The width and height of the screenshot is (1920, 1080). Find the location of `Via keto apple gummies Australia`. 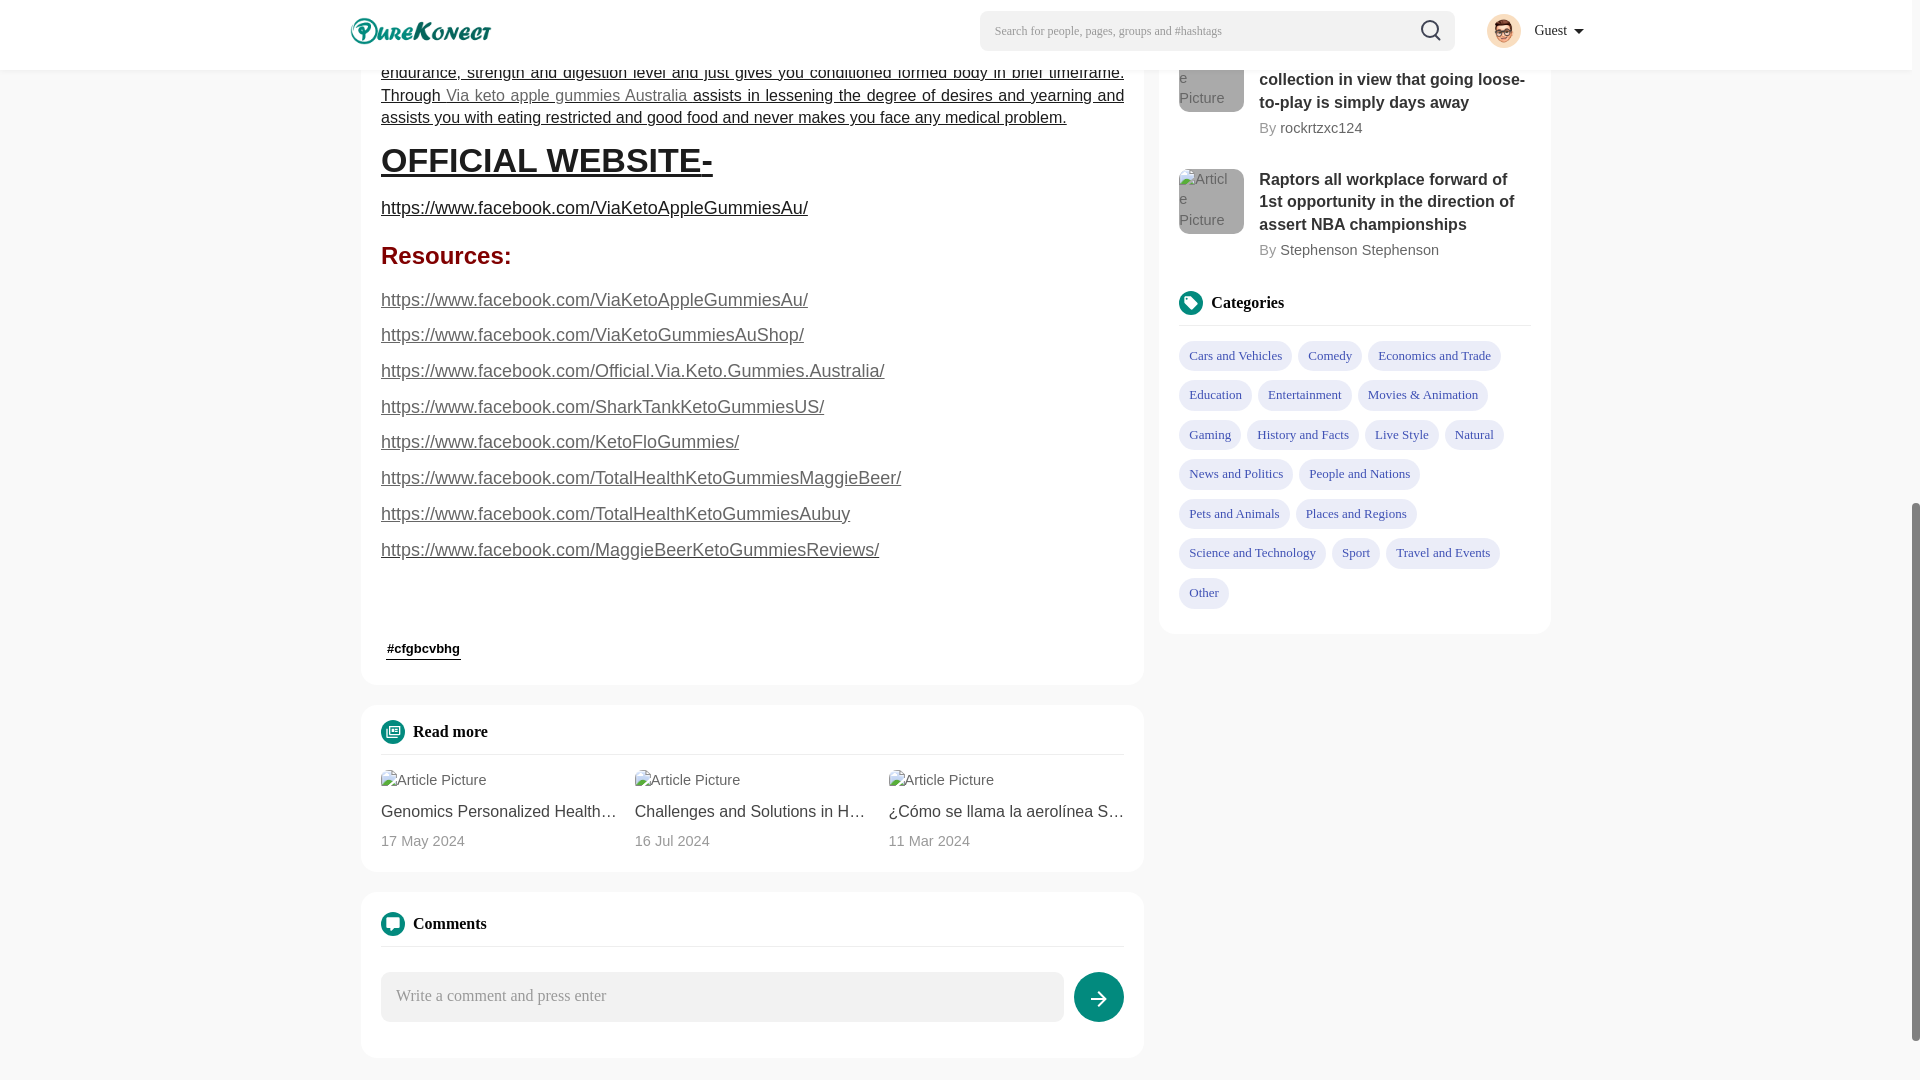

Via keto apple gummies Australia is located at coordinates (569, 95).